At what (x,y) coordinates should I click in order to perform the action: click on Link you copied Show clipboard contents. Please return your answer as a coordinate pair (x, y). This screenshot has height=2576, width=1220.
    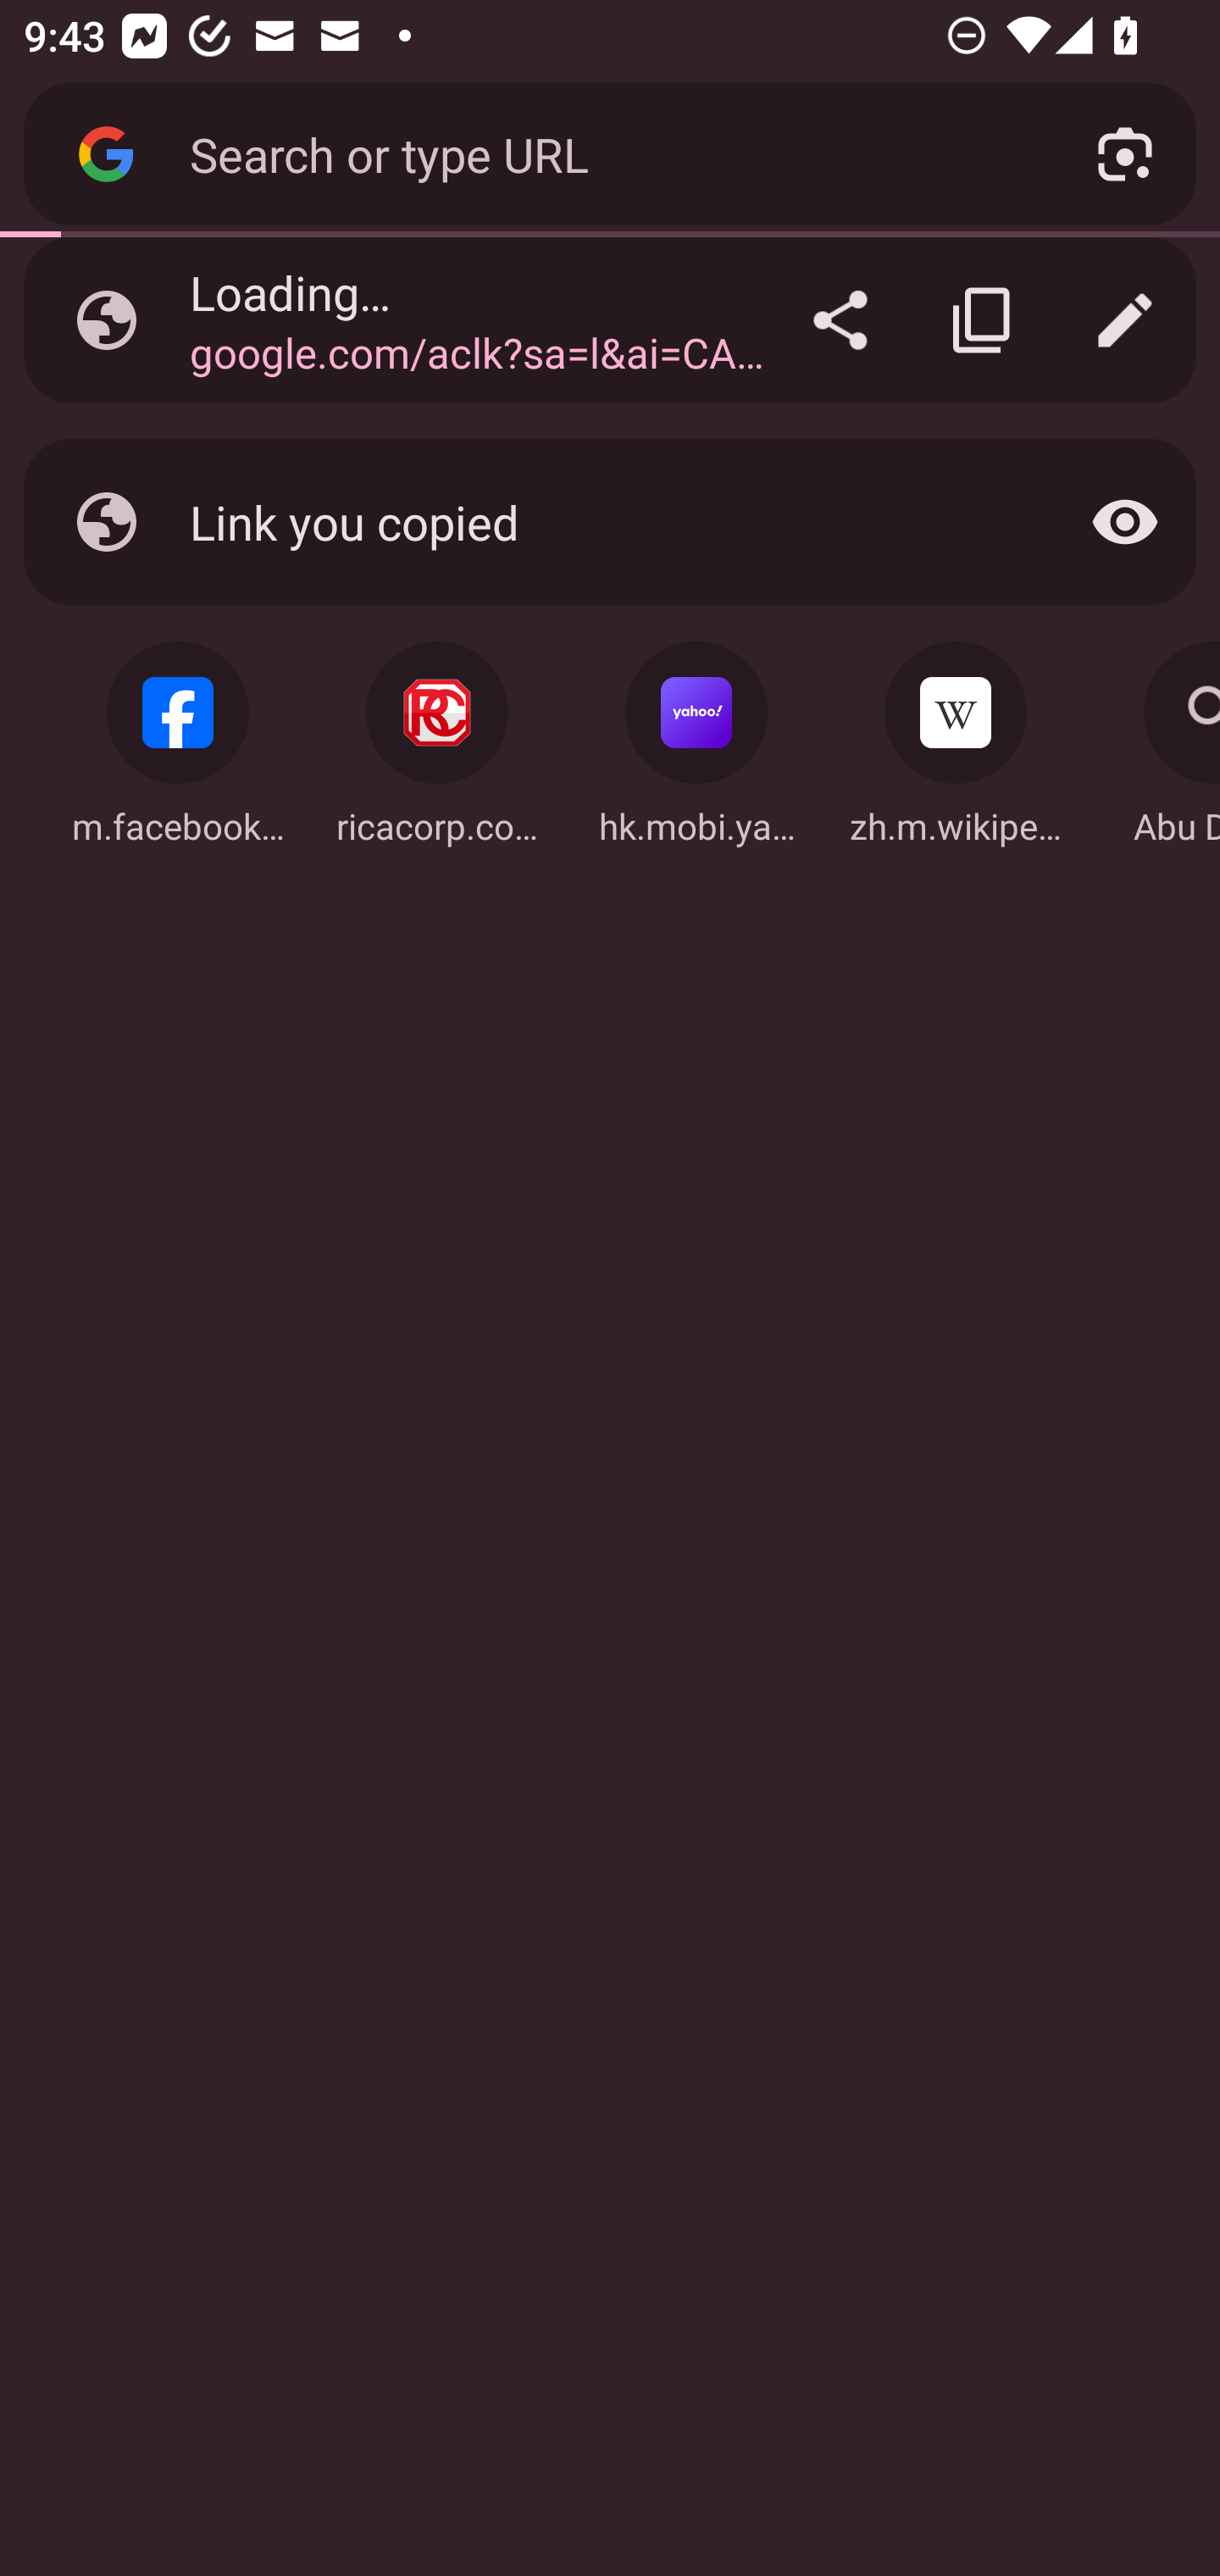
    Looking at the image, I should click on (610, 521).